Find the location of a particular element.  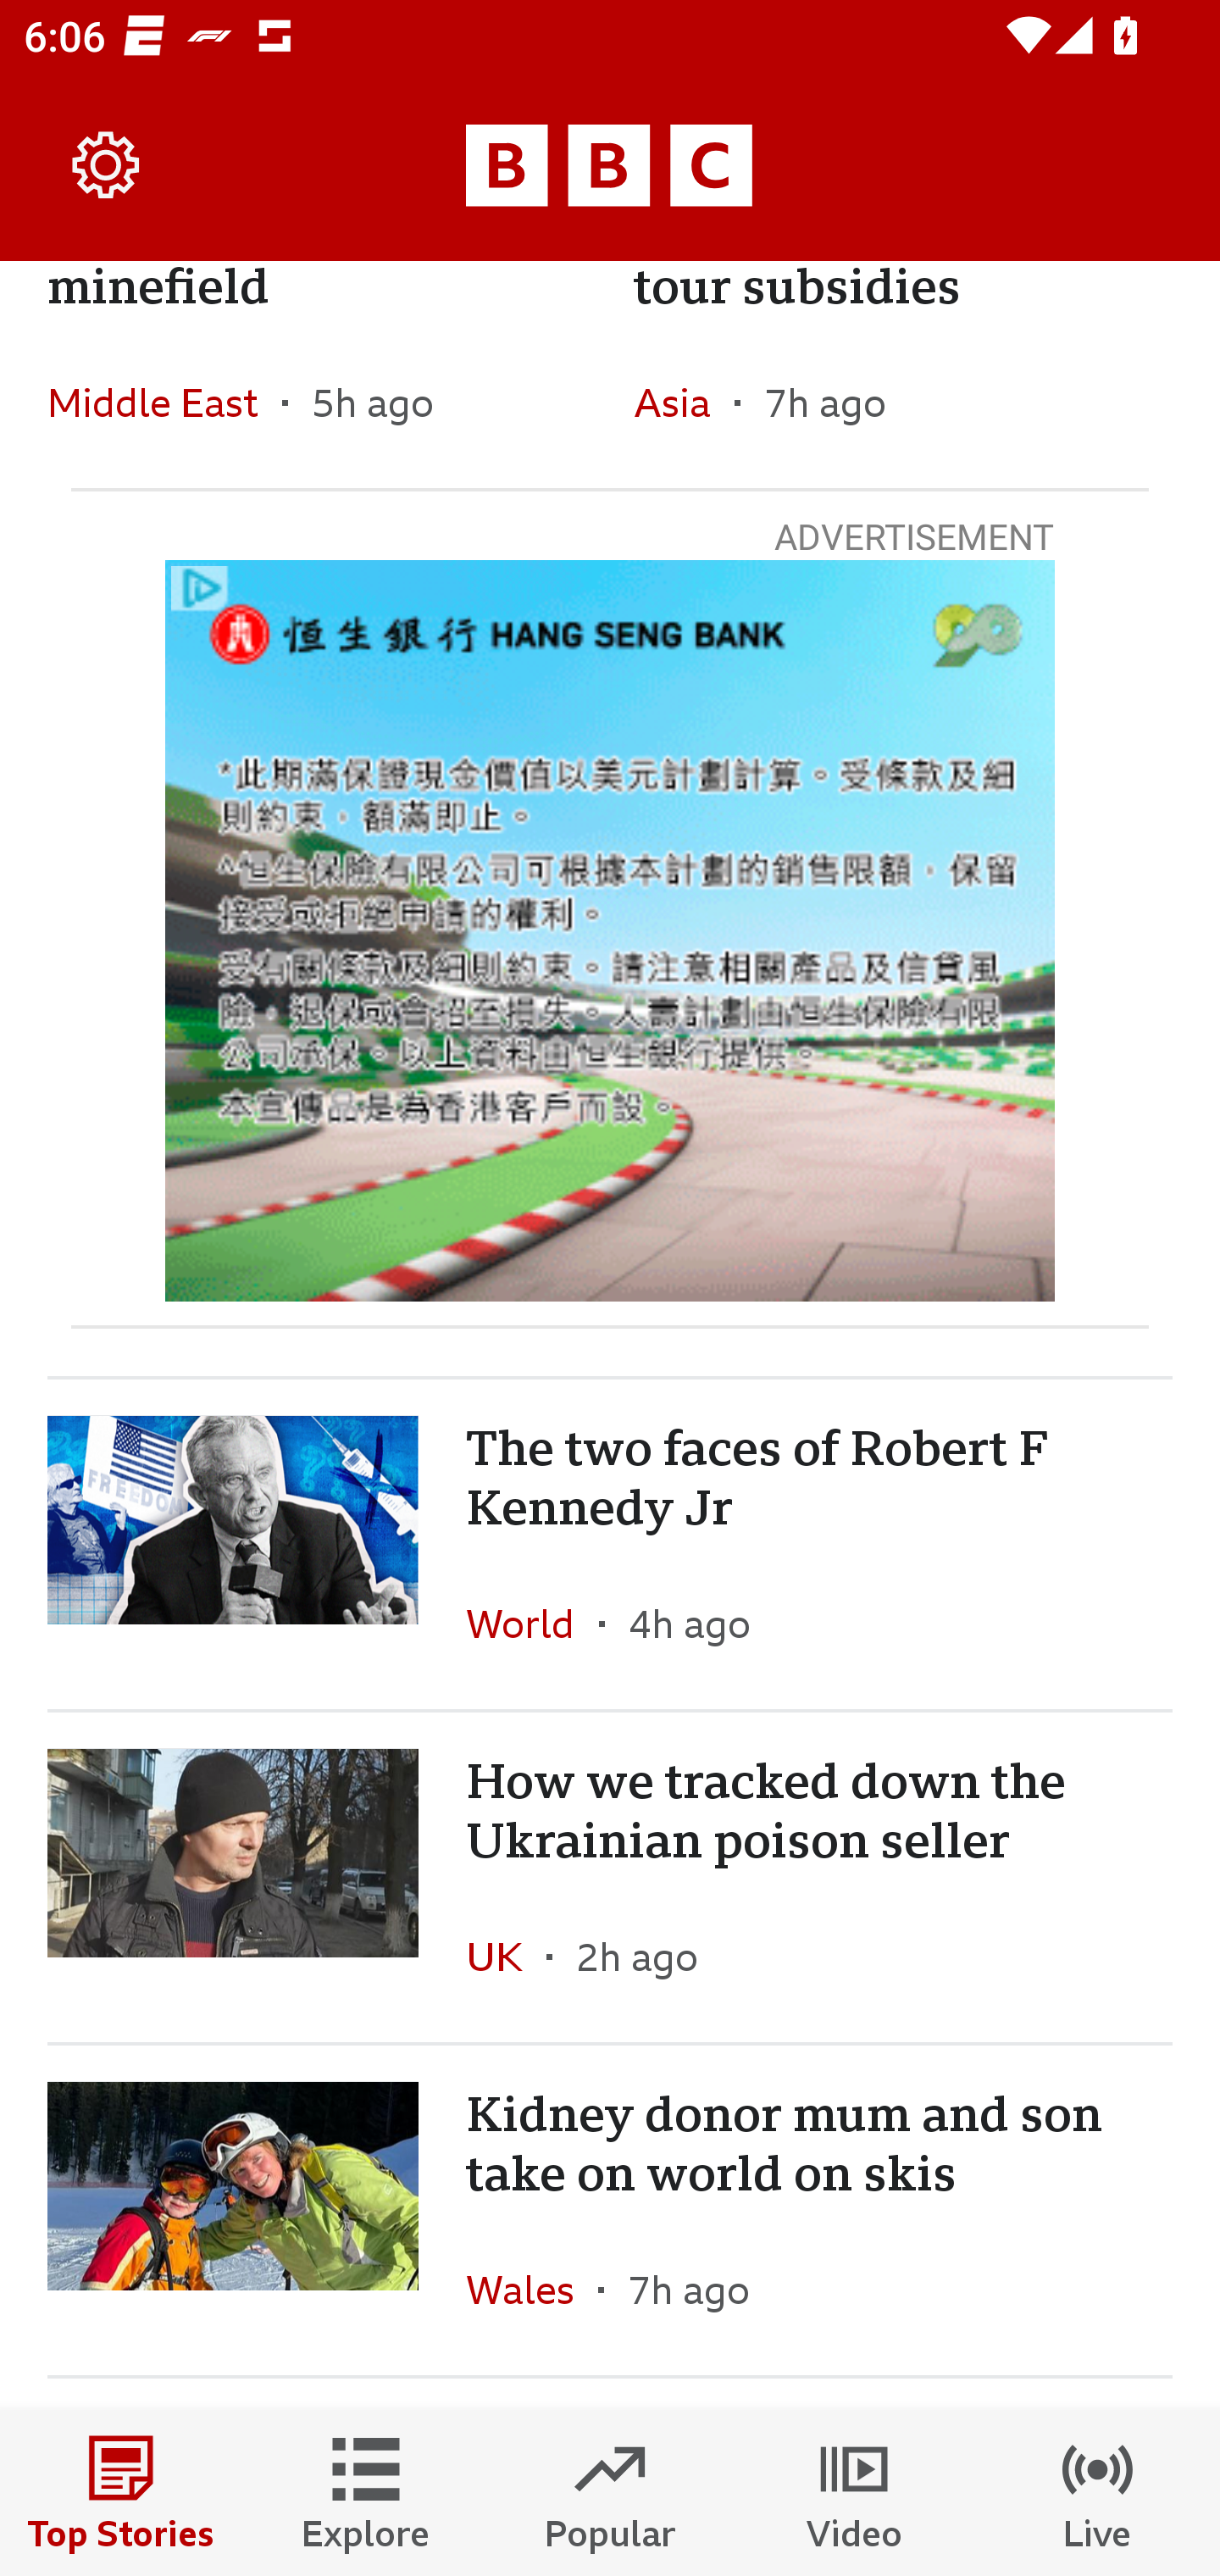

Middle East In the section Middle East is located at coordinates (164, 402).